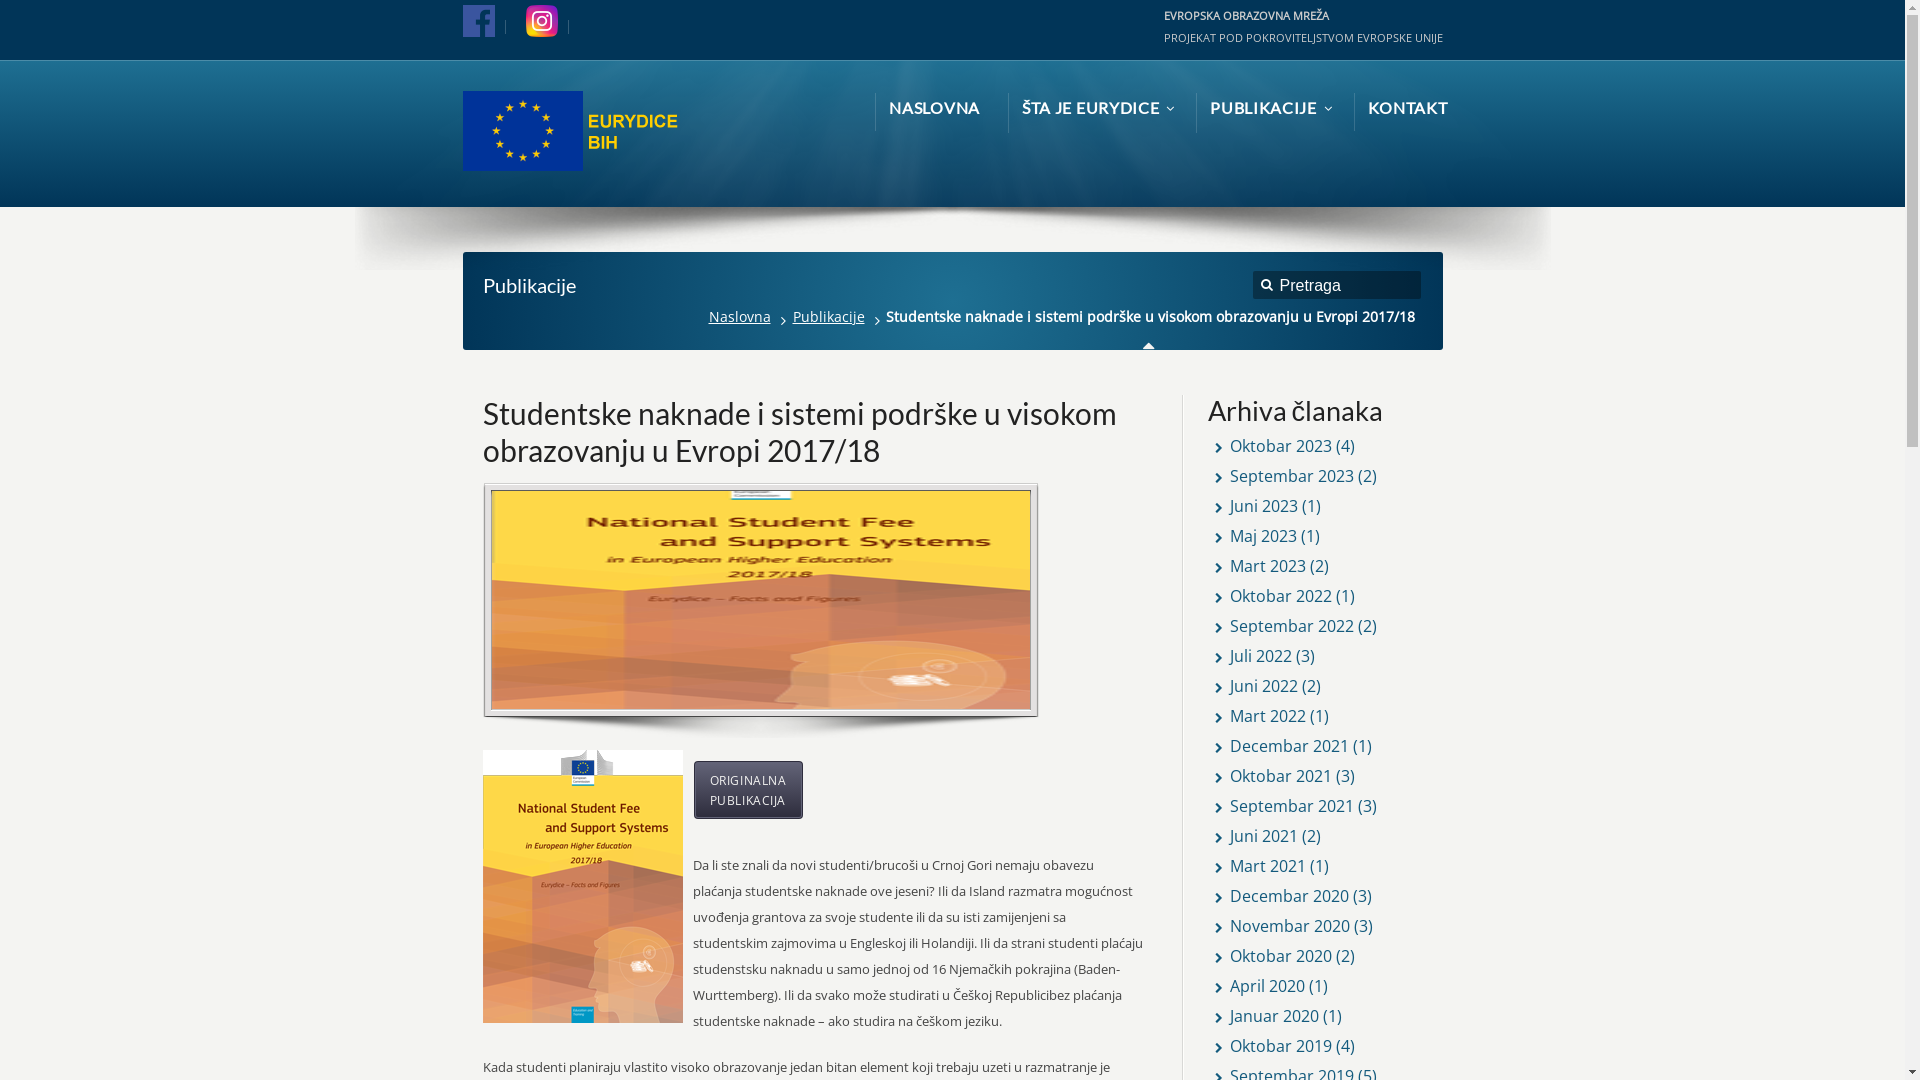  What do you see at coordinates (1290, 896) in the screenshot?
I see `Decembar 2020` at bounding box center [1290, 896].